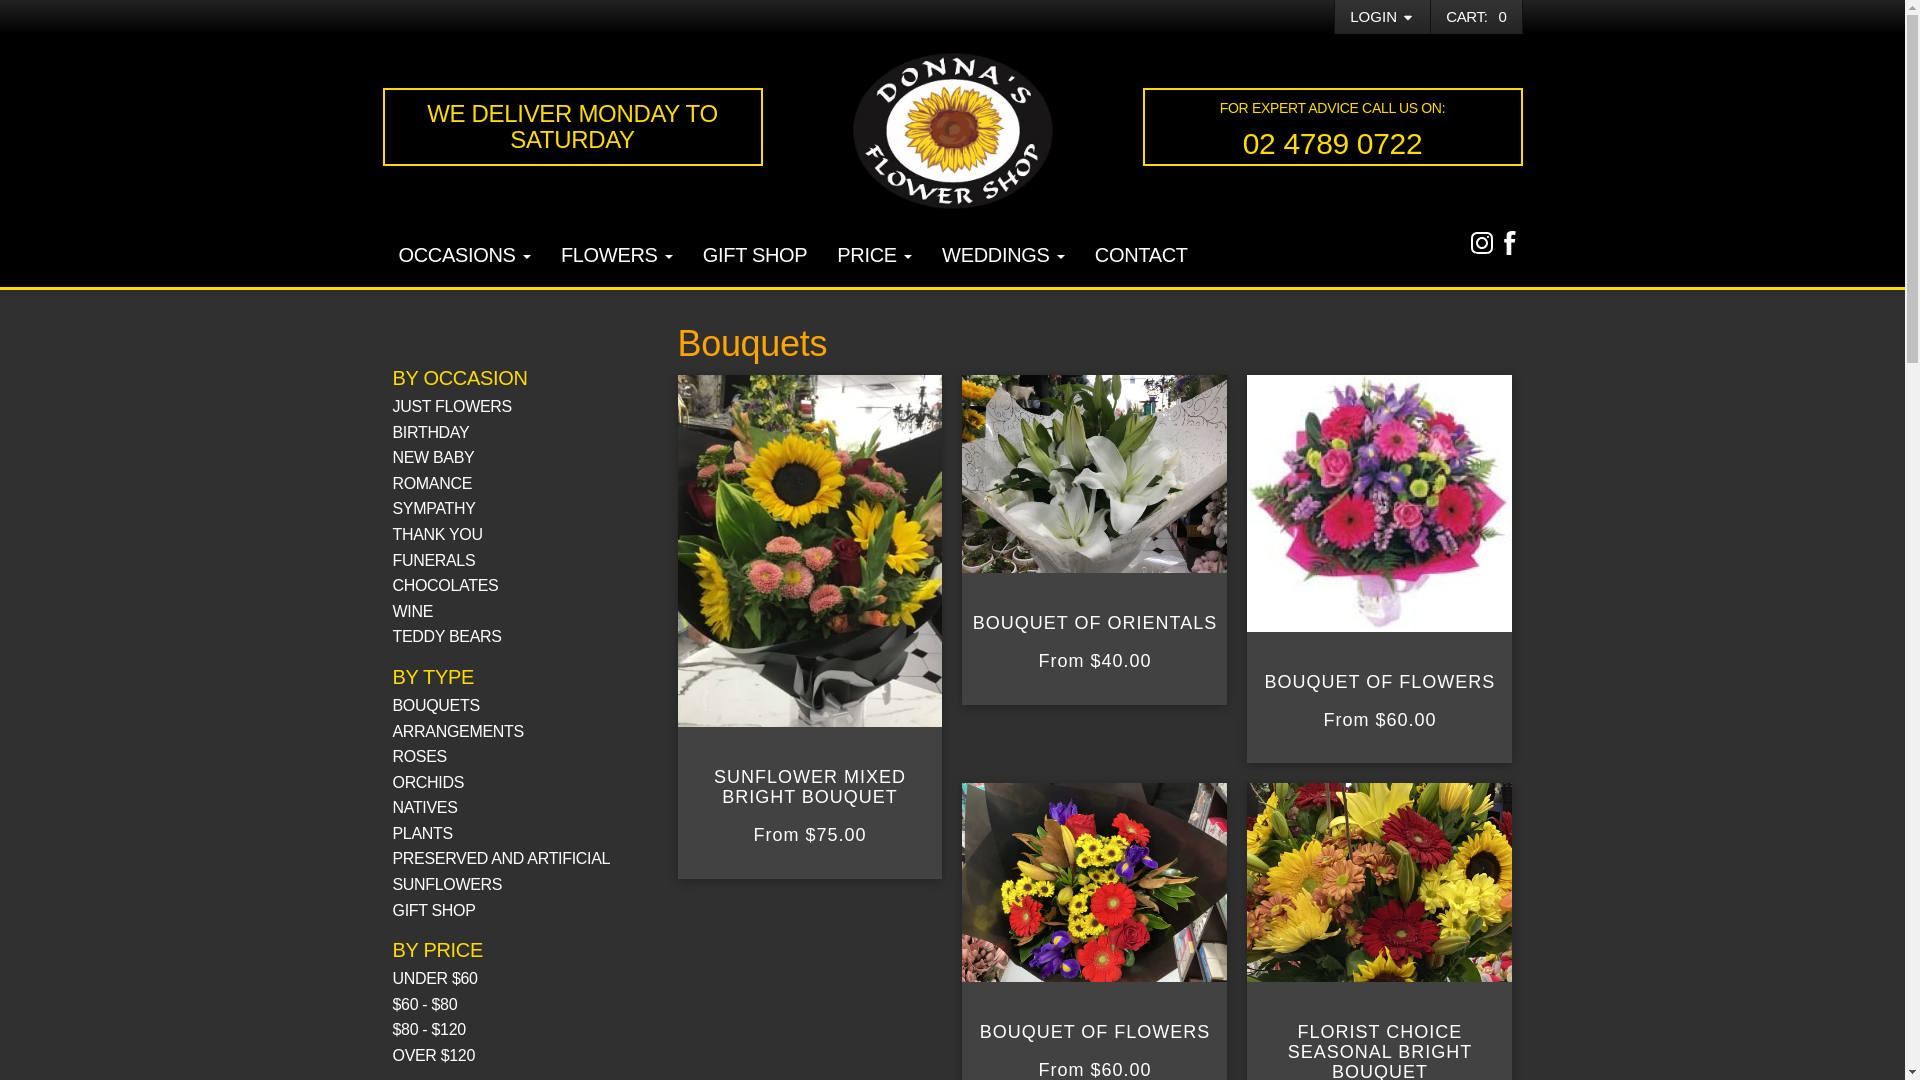 The image size is (1920, 1080). I want to click on Donnas Flower Shop, so click(952, 131).